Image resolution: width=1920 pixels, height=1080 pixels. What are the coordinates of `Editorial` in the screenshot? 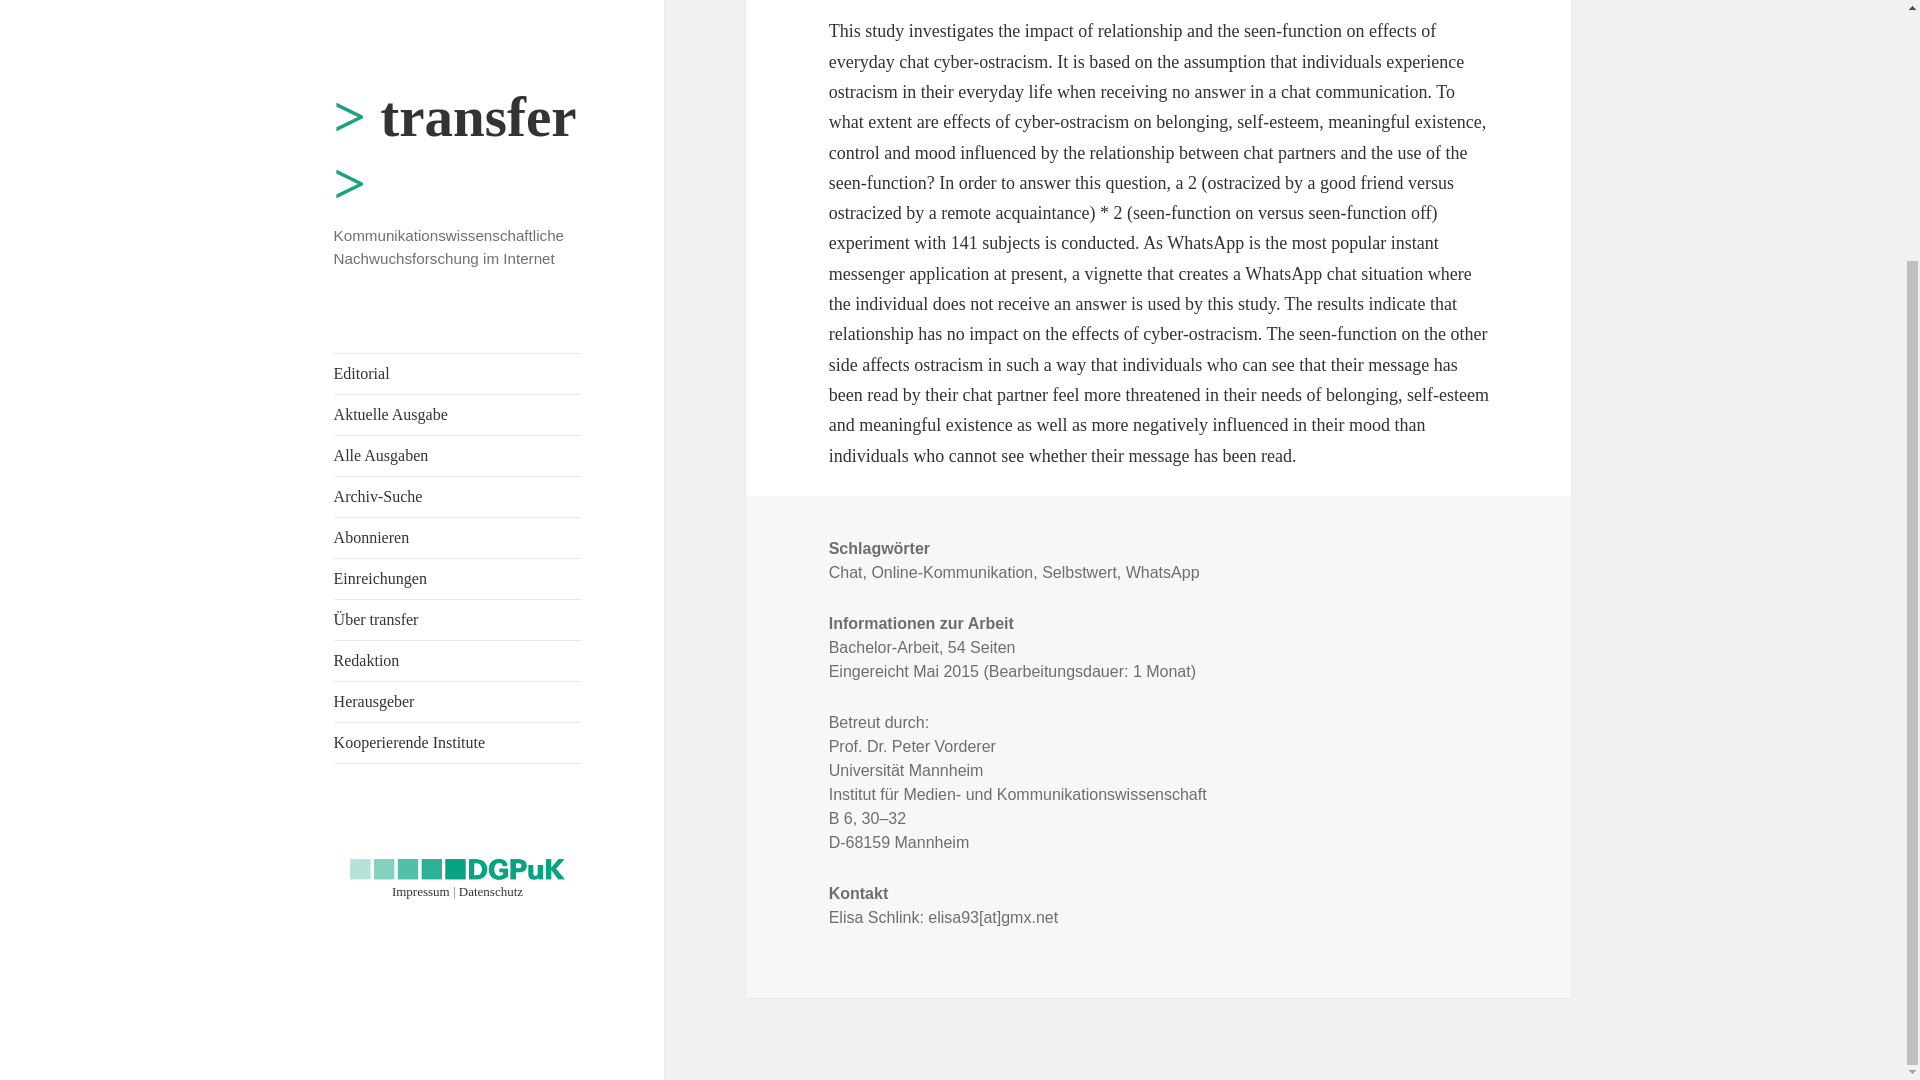 It's located at (458, 42).